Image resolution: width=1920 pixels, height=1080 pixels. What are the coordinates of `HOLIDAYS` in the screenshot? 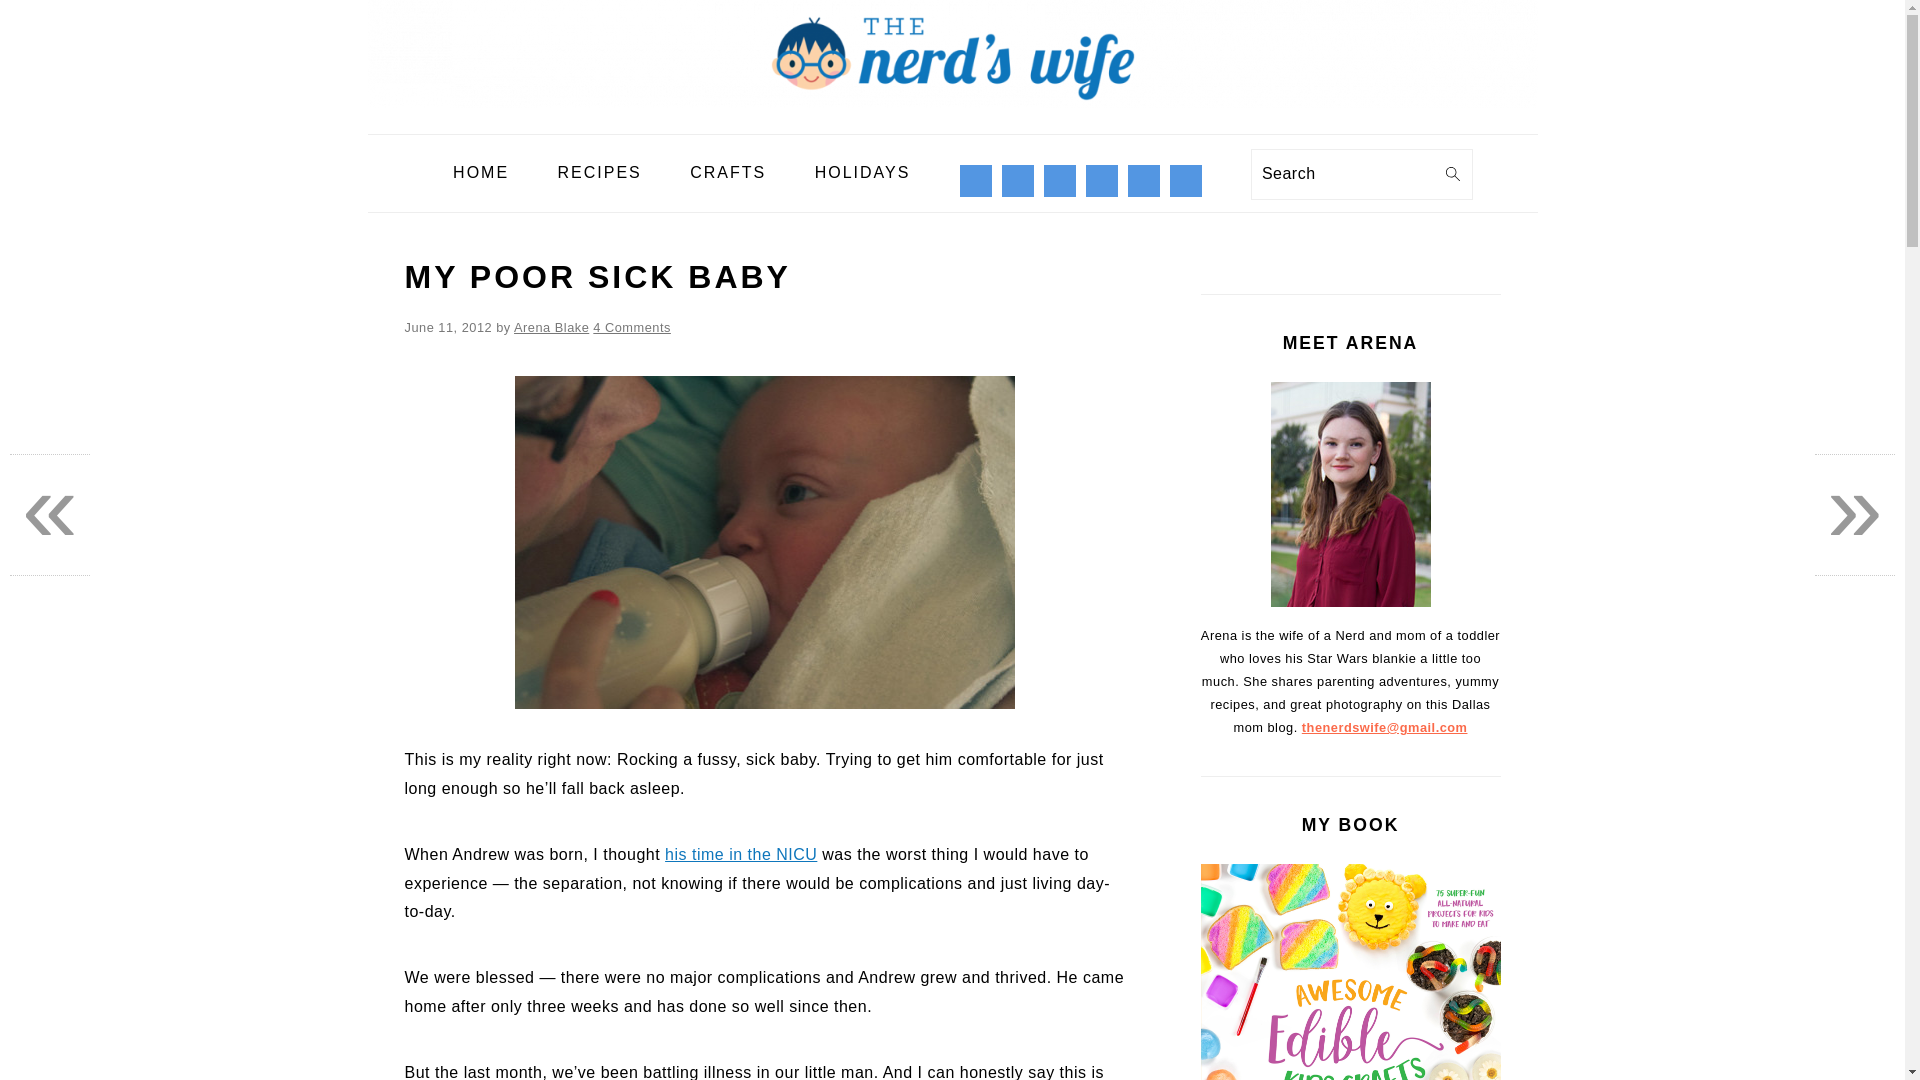 It's located at (862, 173).